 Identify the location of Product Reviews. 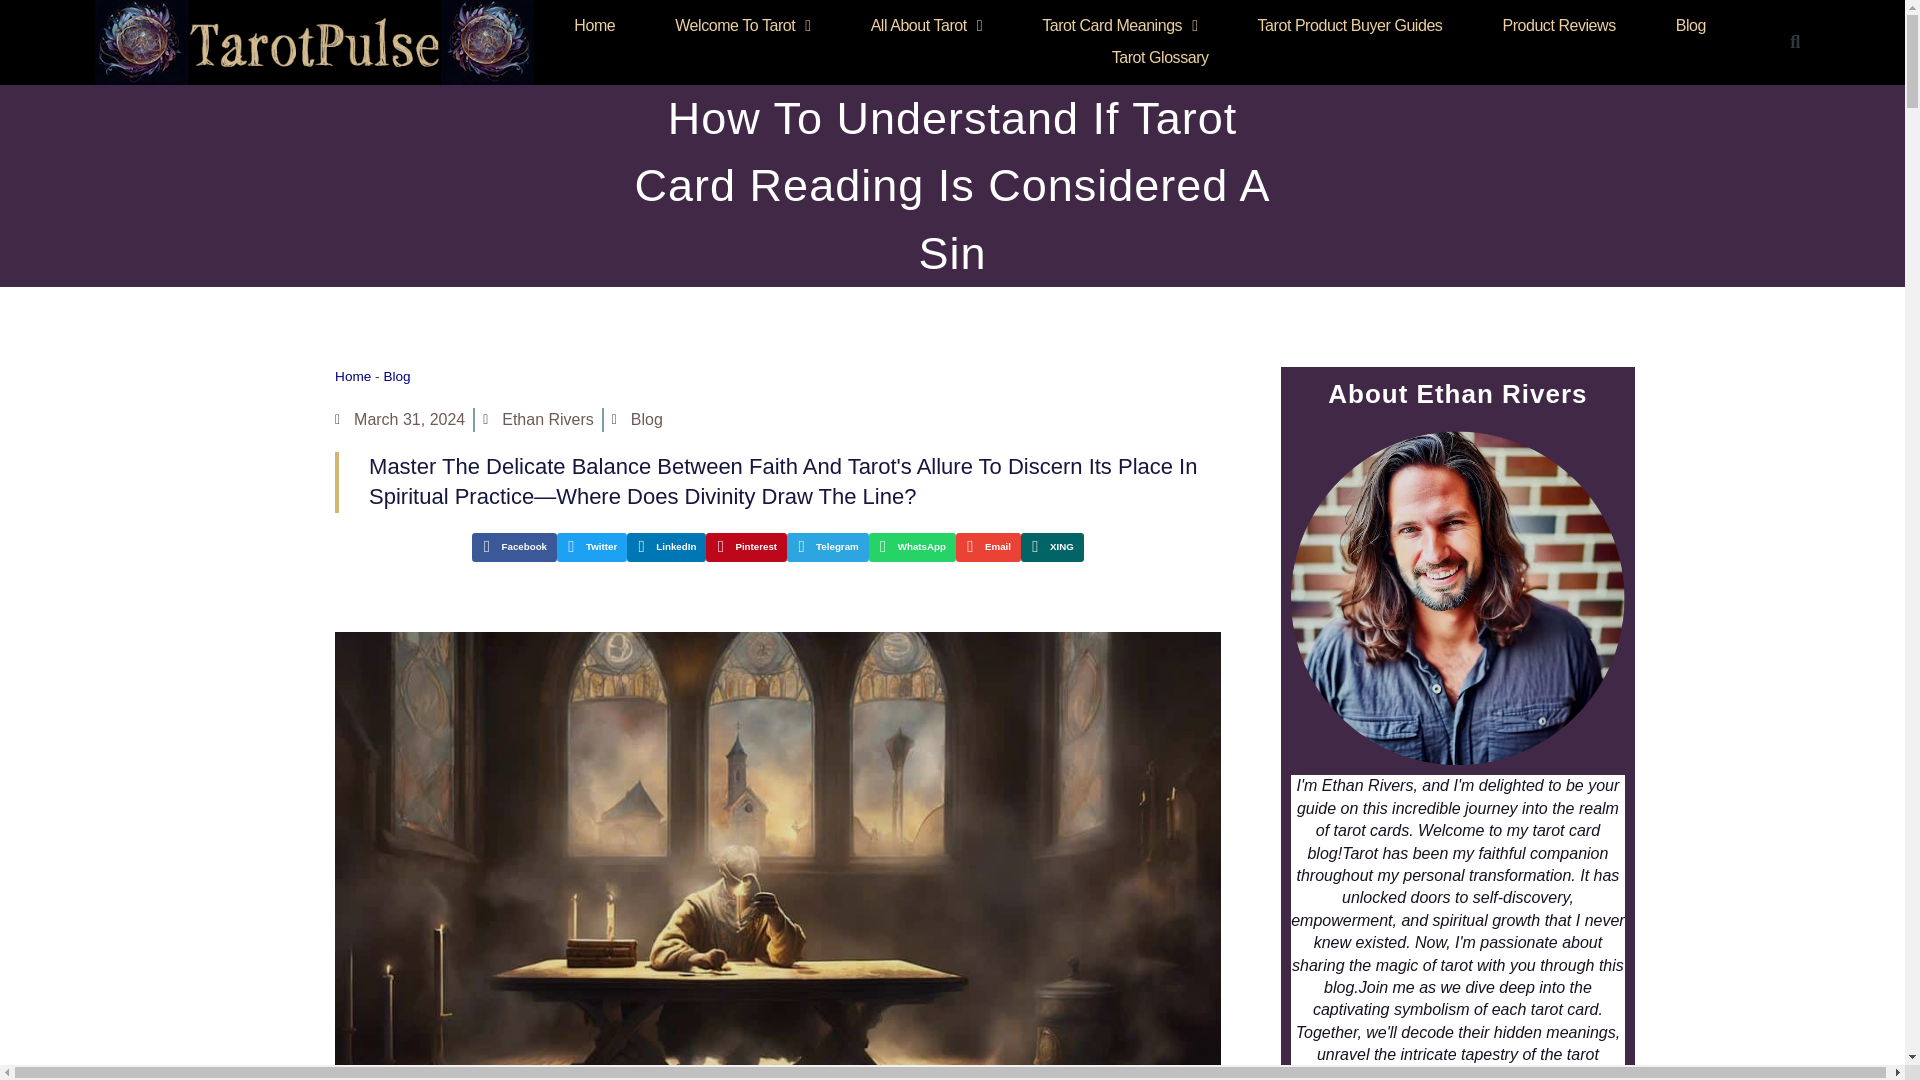
(1558, 26).